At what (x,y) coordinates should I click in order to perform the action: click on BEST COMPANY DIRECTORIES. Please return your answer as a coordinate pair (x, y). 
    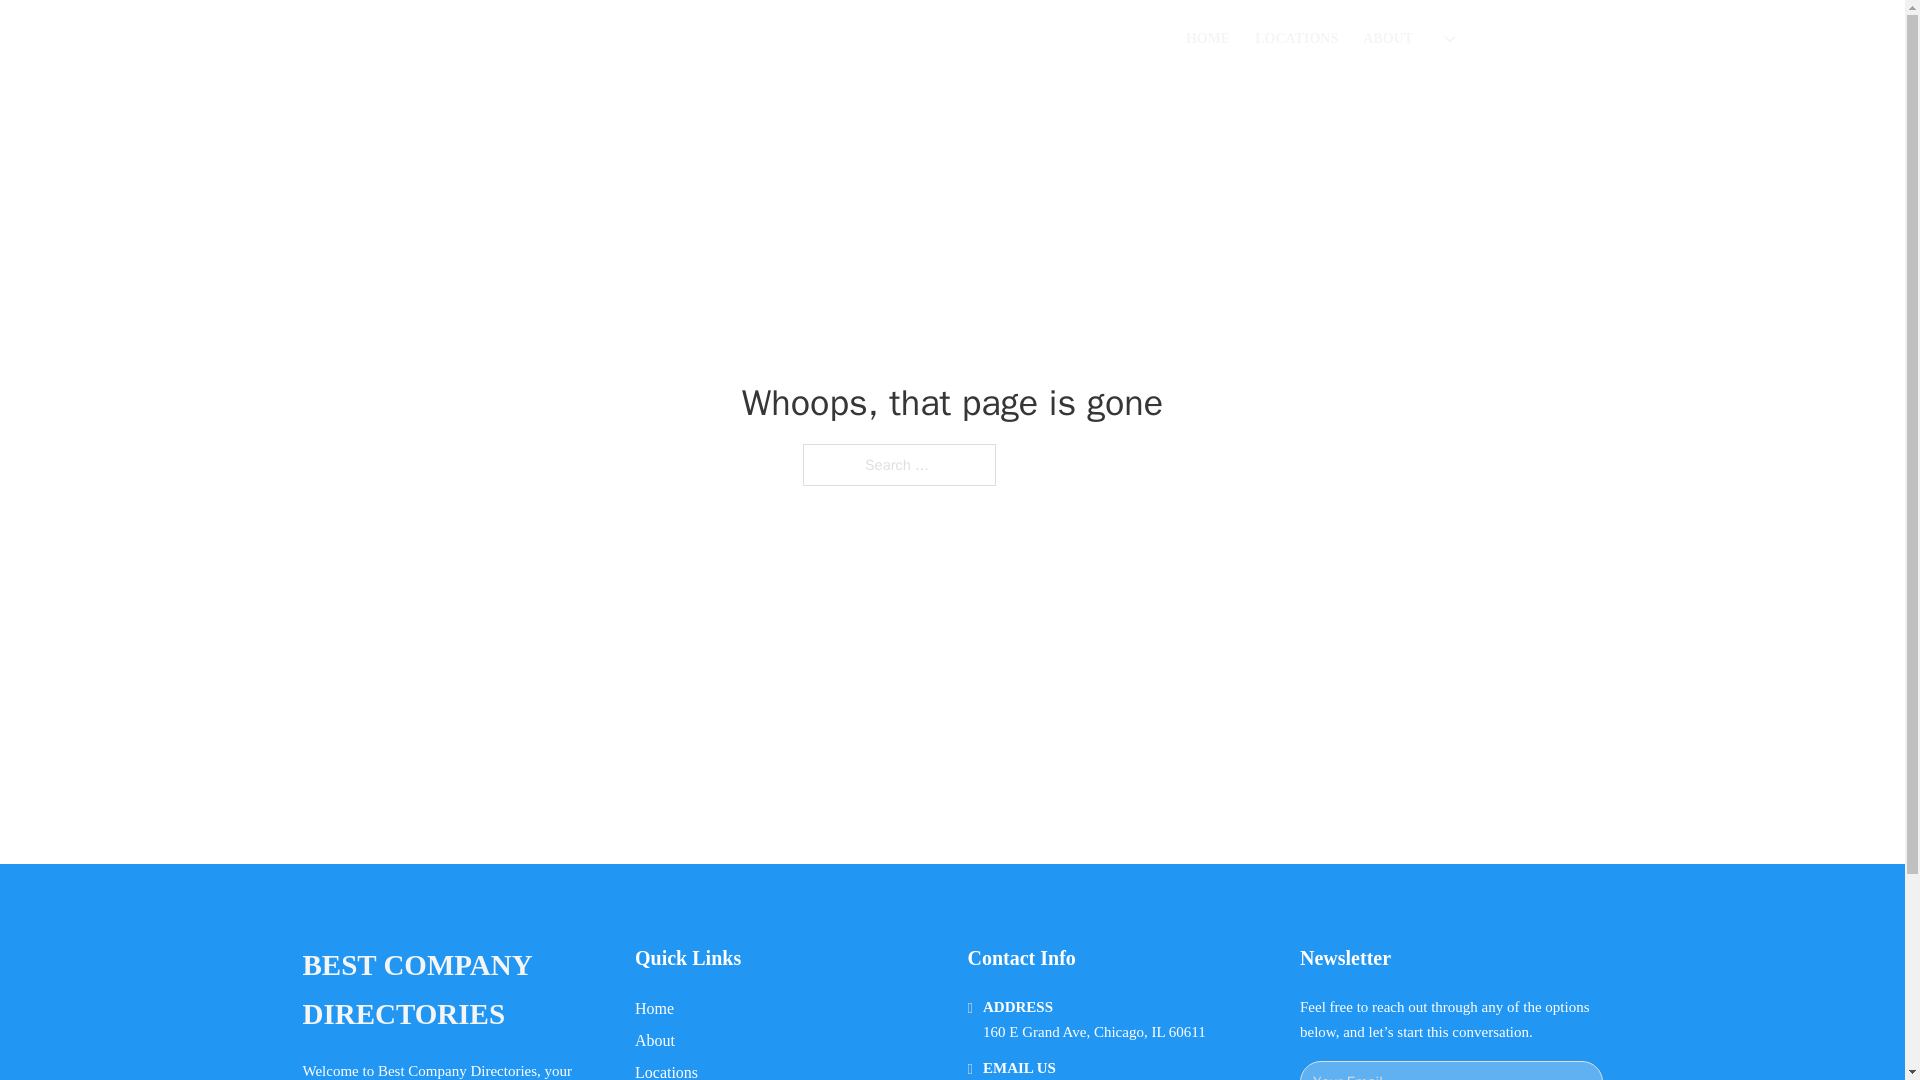
    Looking at the image, I should click on (600, 38).